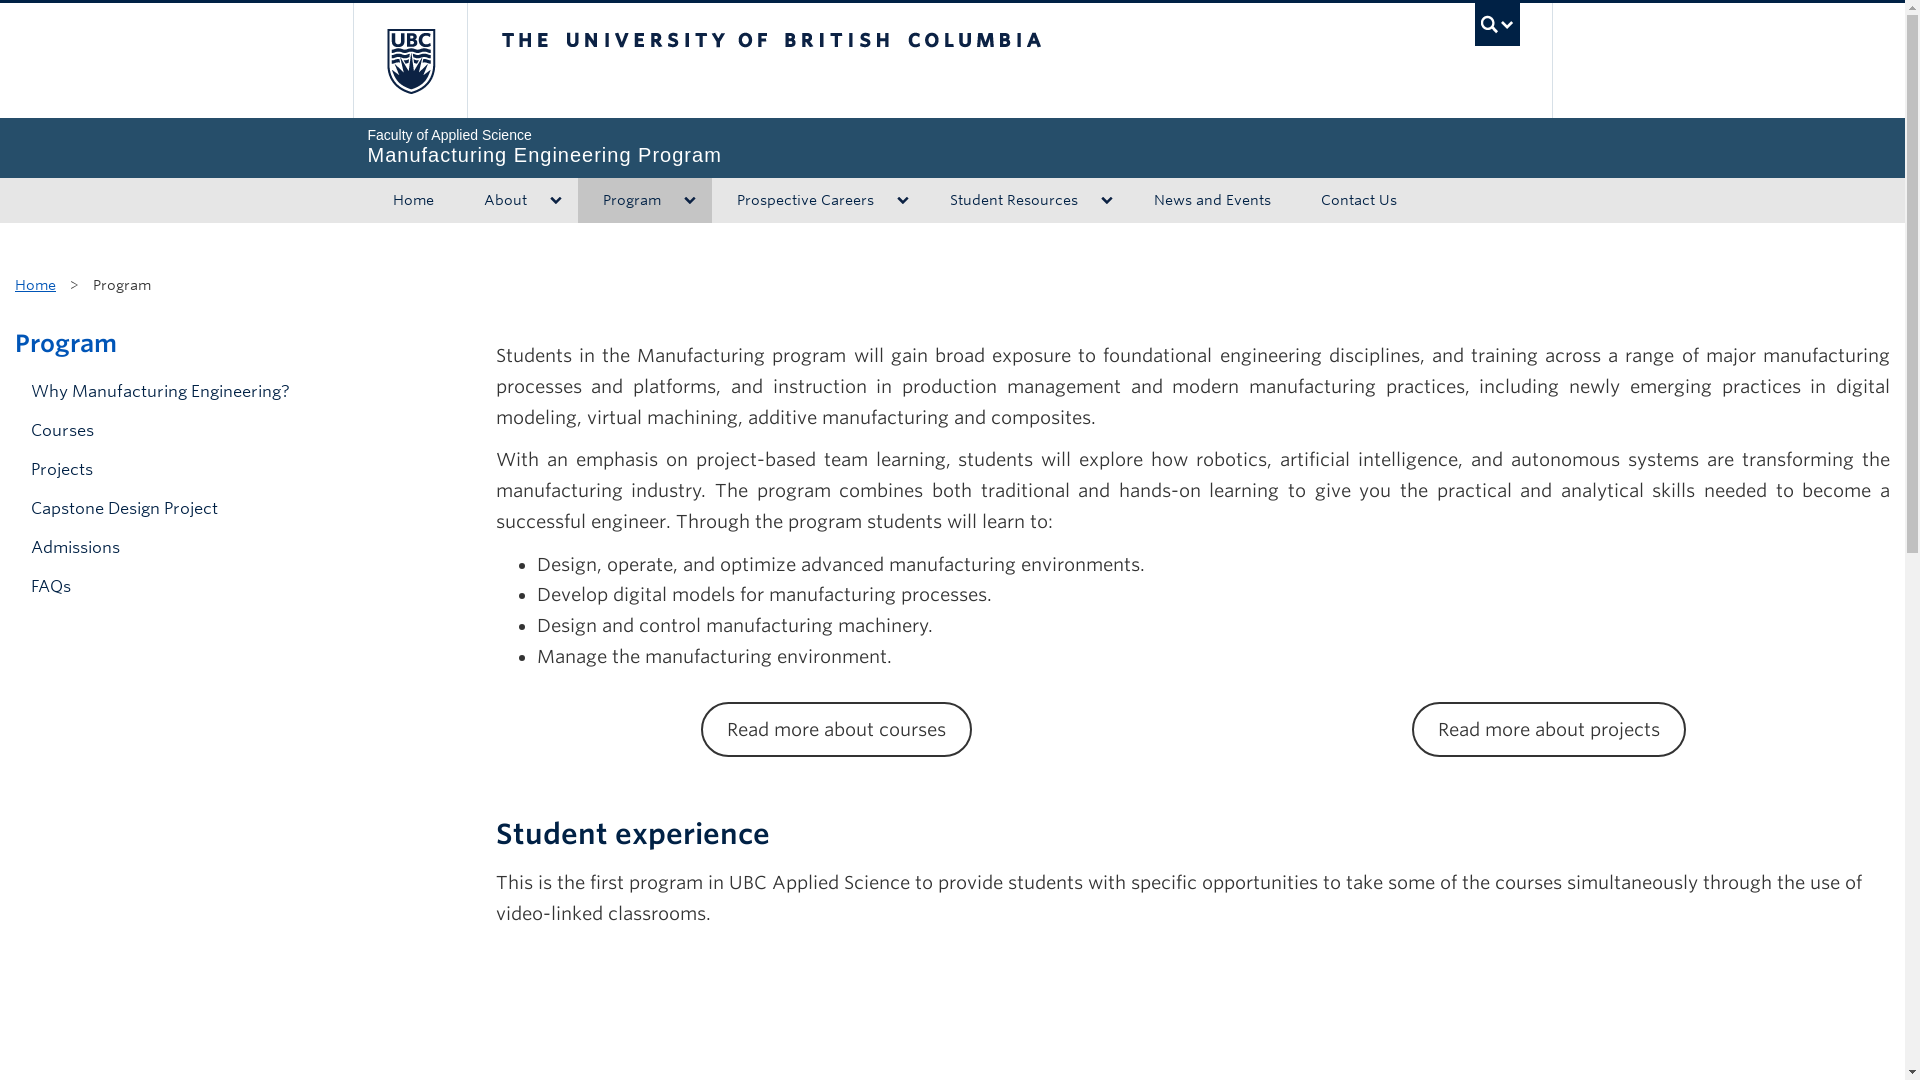  I want to click on UBC Search, so click(622, 200).